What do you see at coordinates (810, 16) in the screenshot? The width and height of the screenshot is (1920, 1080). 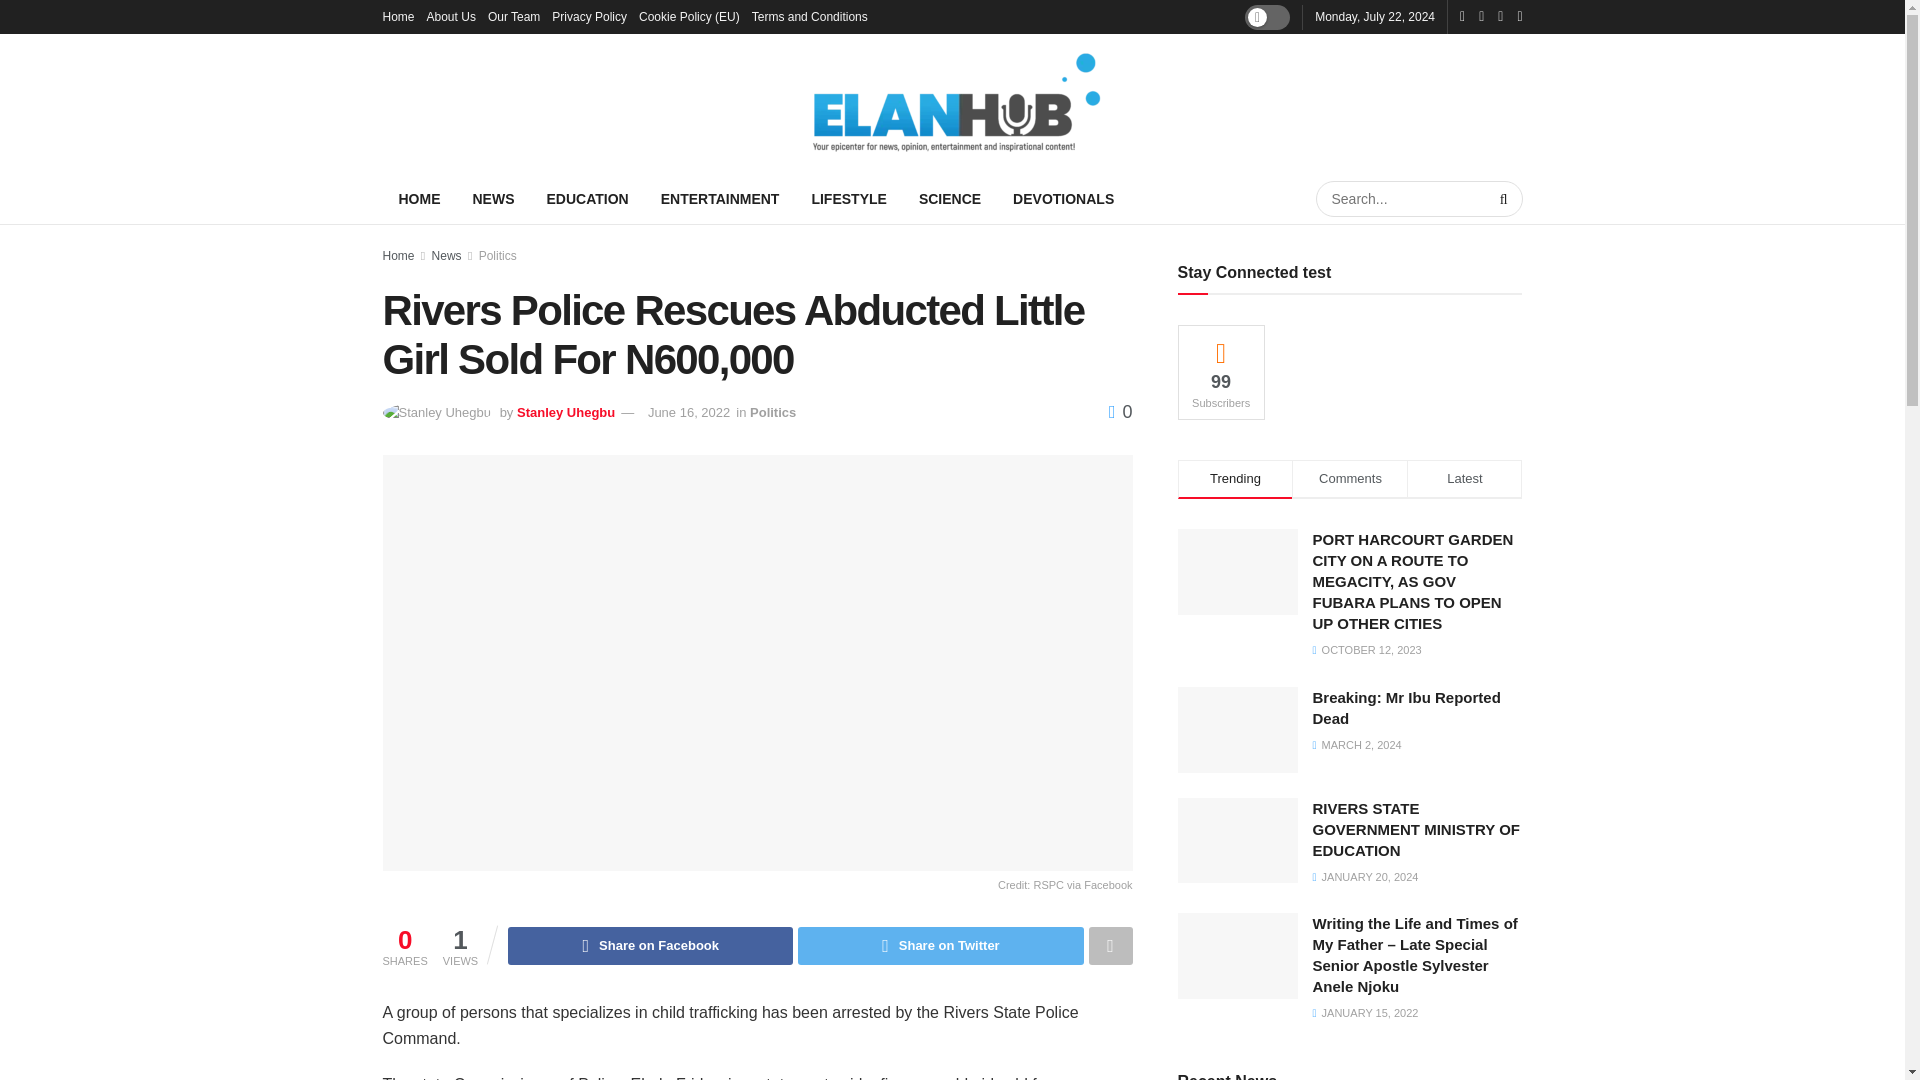 I see `Terms and Conditions` at bounding box center [810, 16].